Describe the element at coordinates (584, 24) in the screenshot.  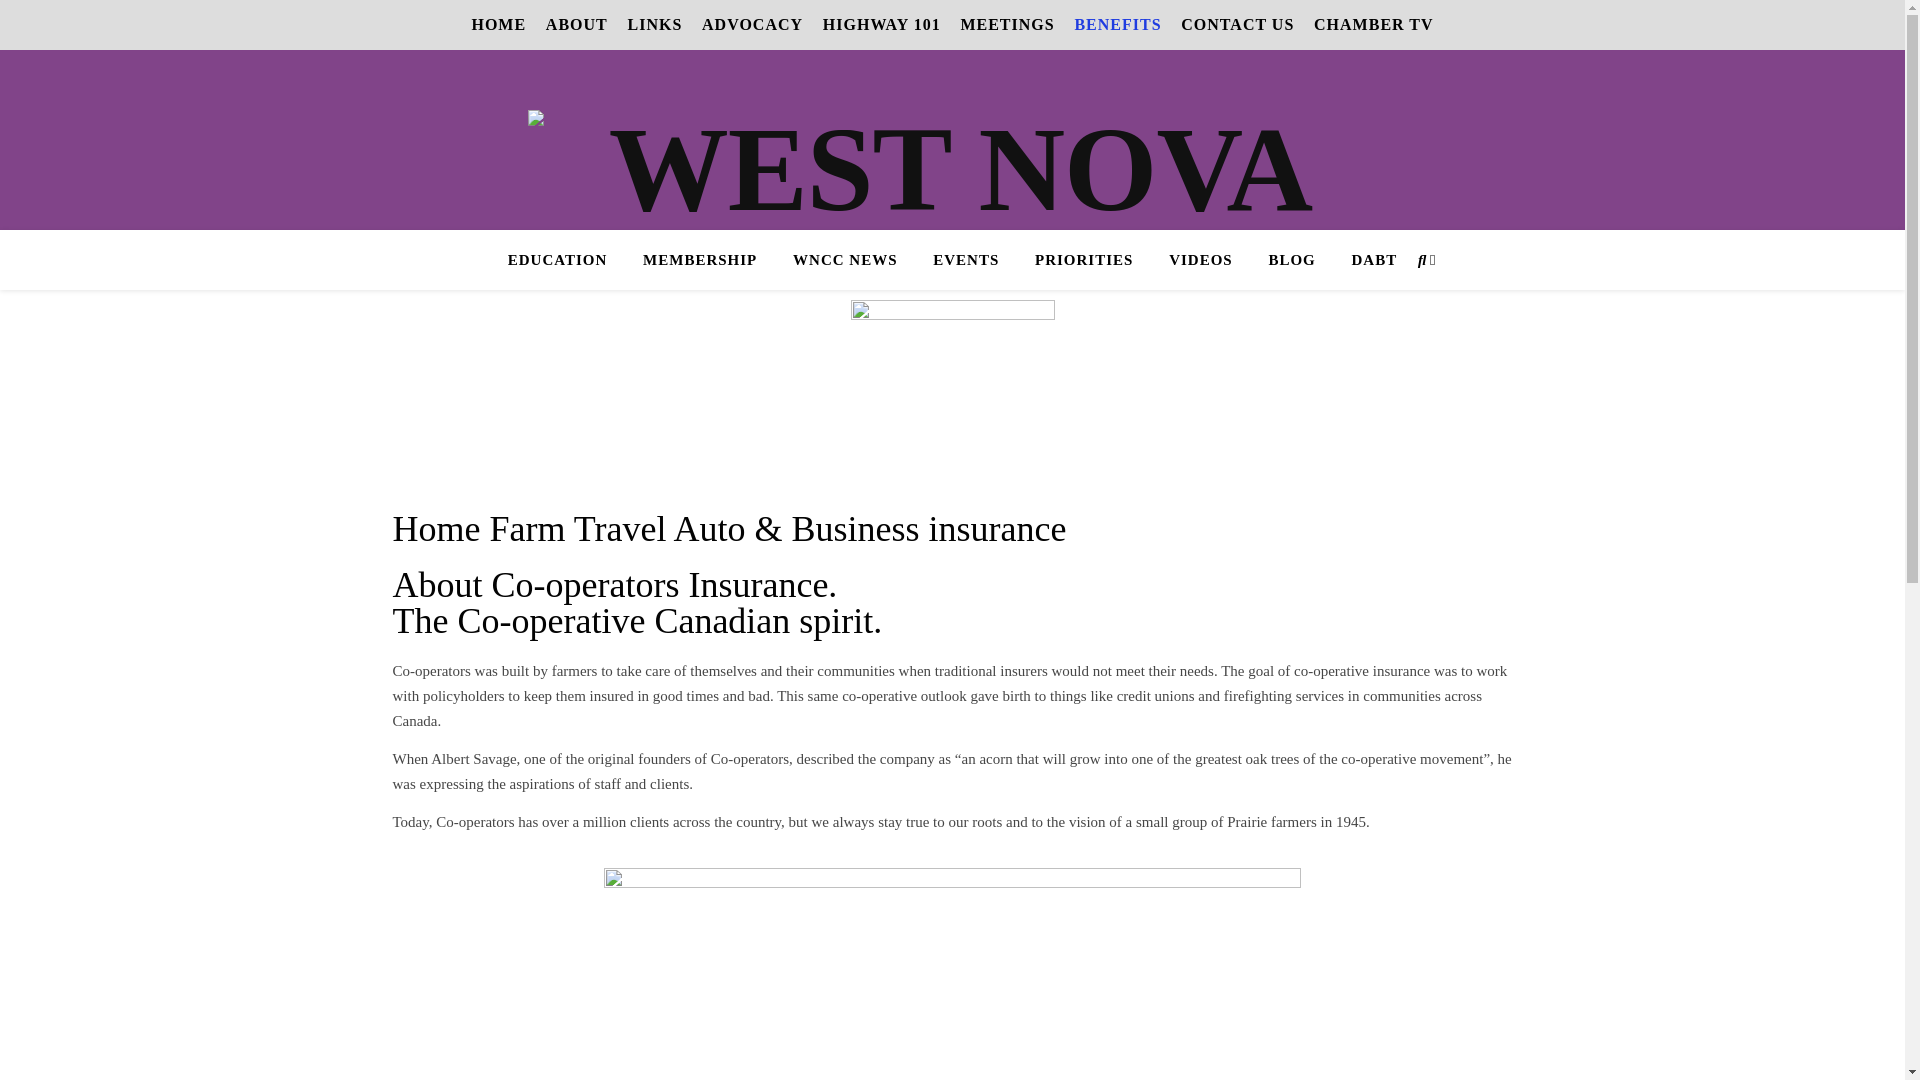
I see `ABOUT` at that location.